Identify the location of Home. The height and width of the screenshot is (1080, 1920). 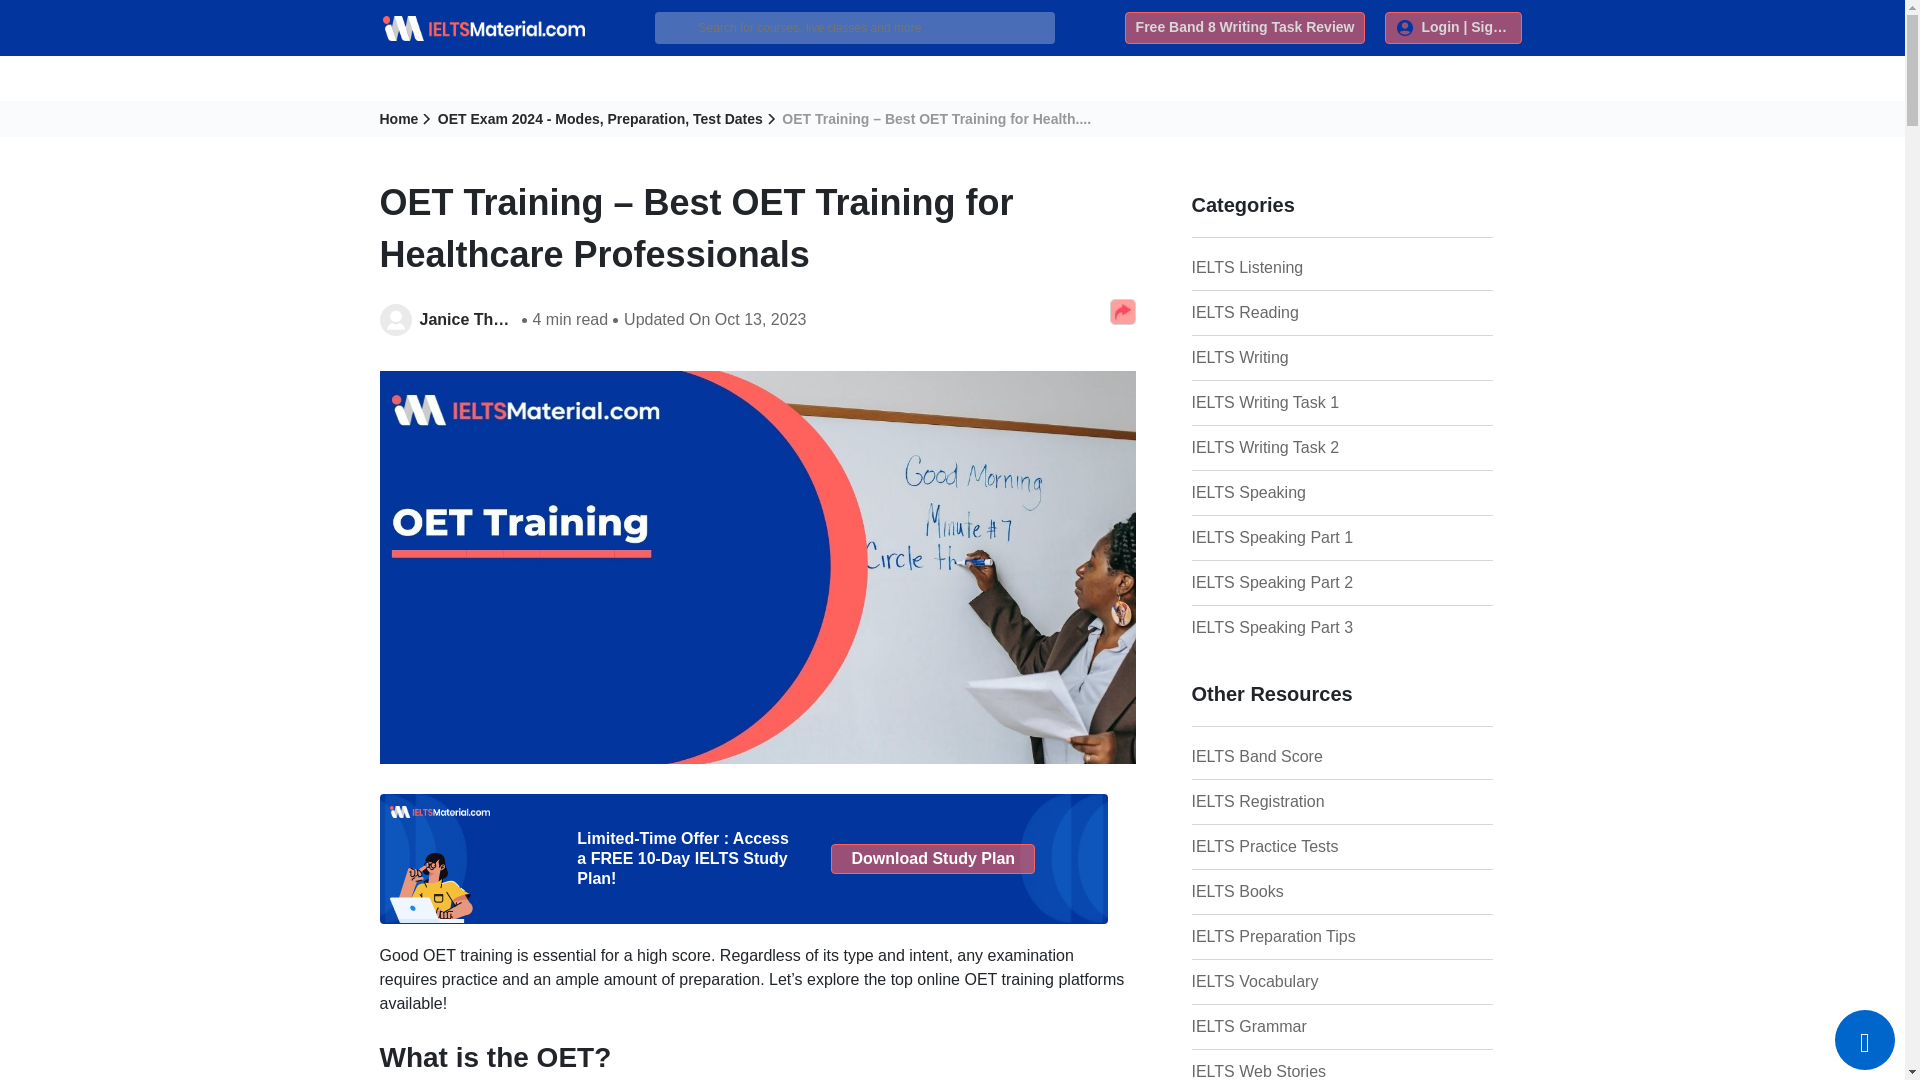
(406, 119).